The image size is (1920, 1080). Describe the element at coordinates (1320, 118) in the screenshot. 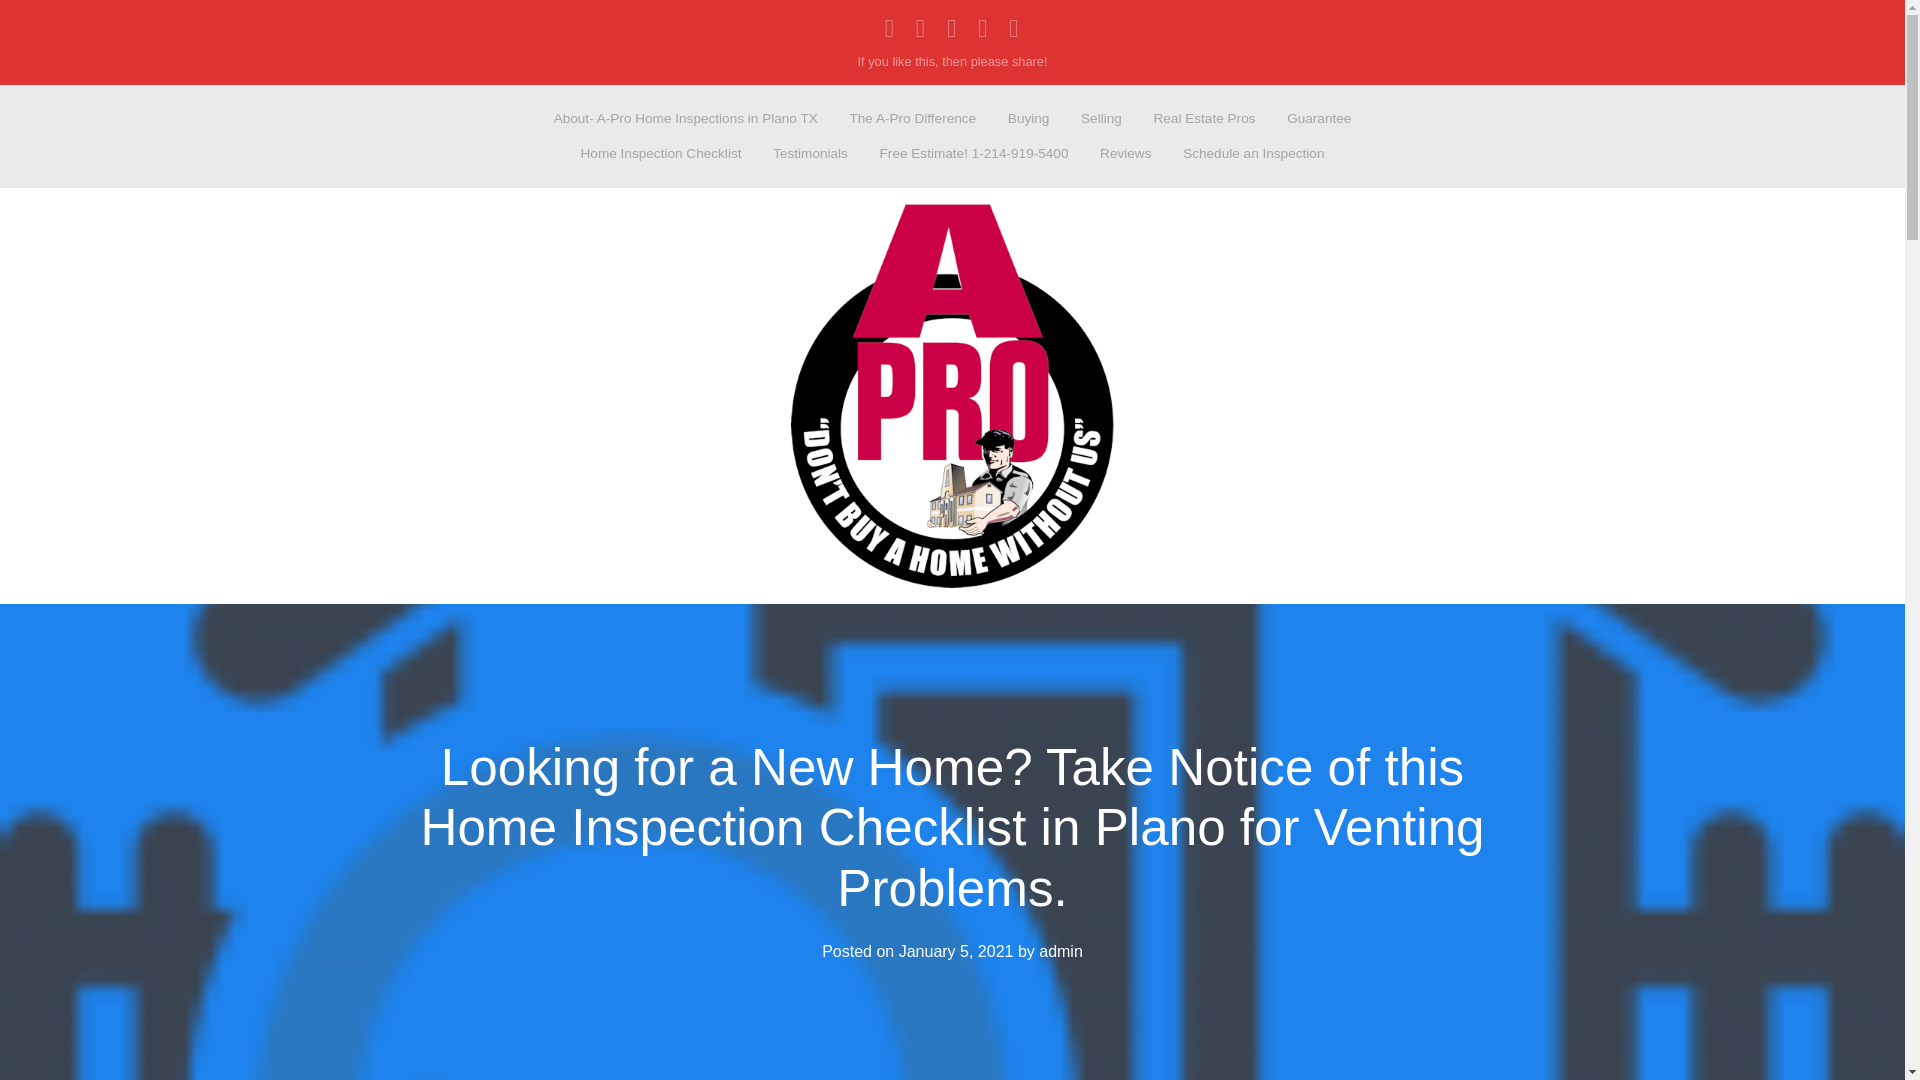

I see `Guarantee` at that location.